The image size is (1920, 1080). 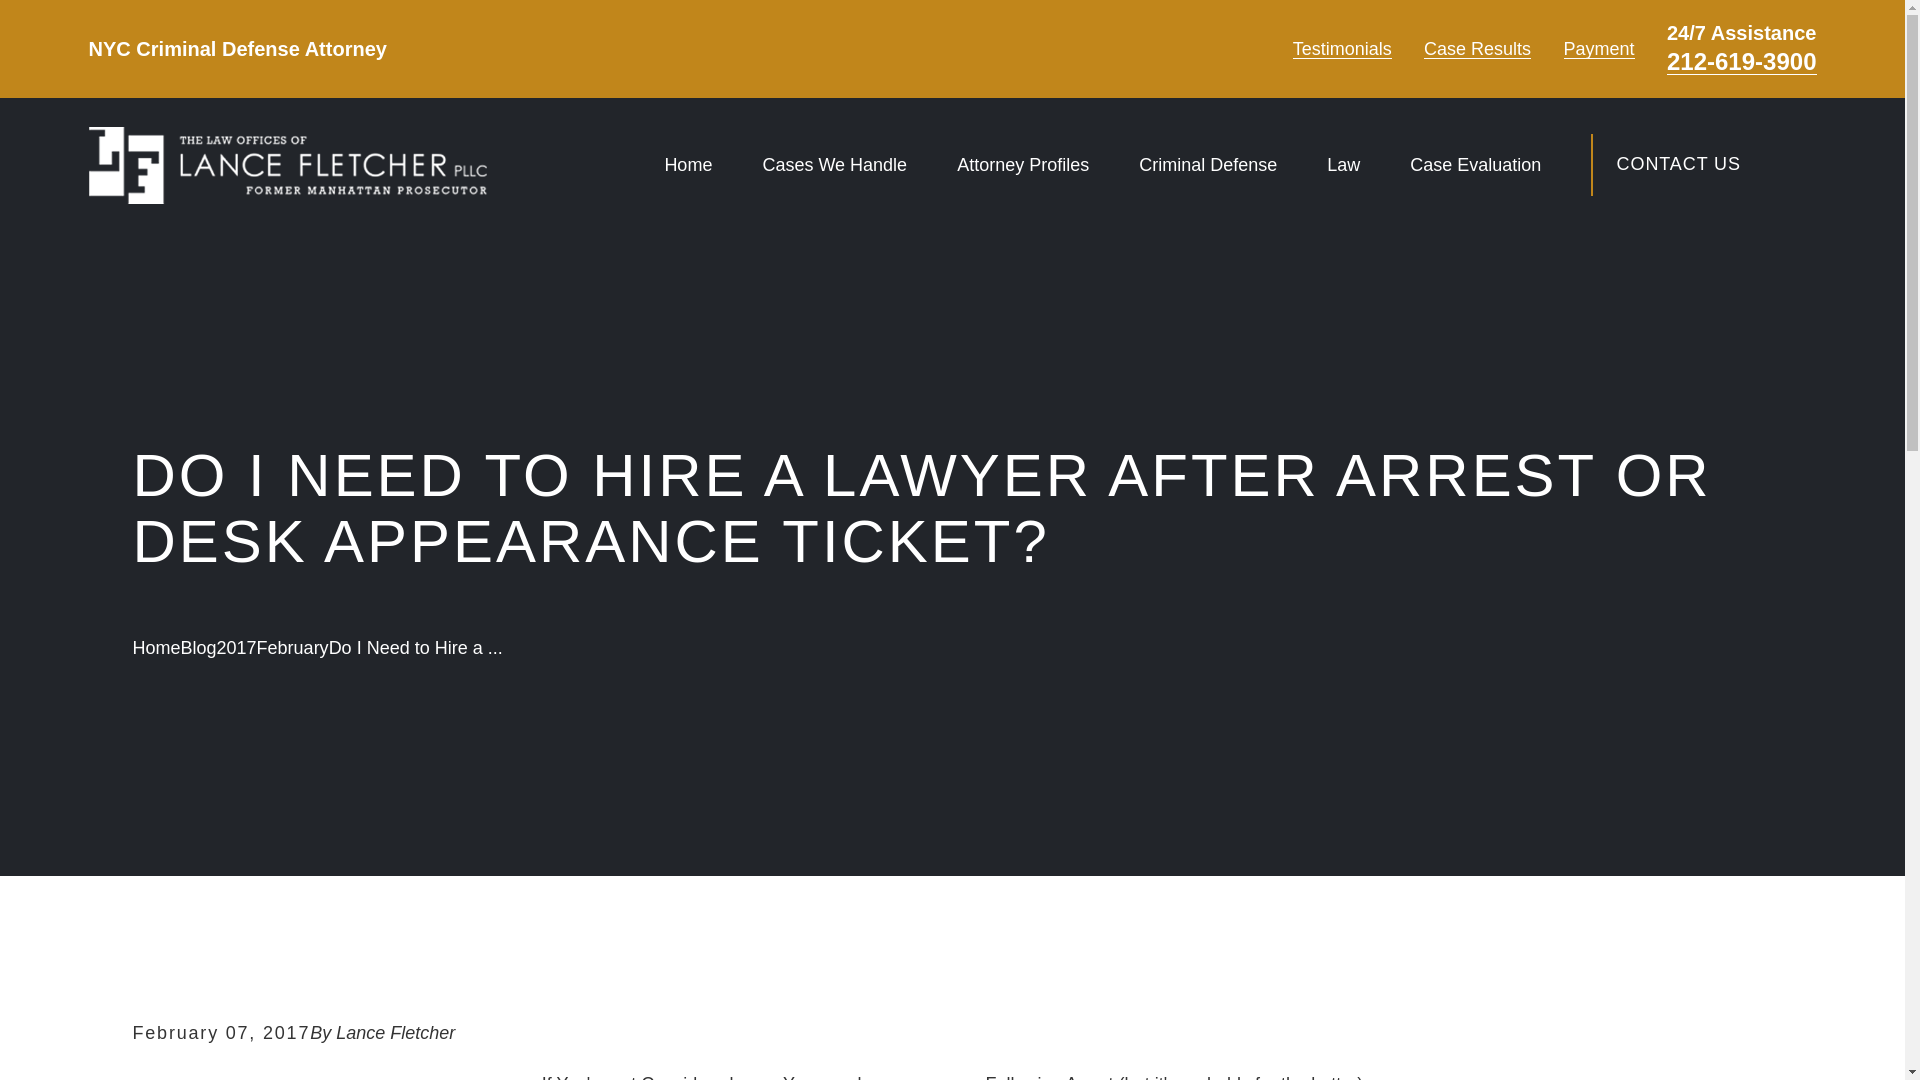 I want to click on Case Results, so click(x=1477, y=48).